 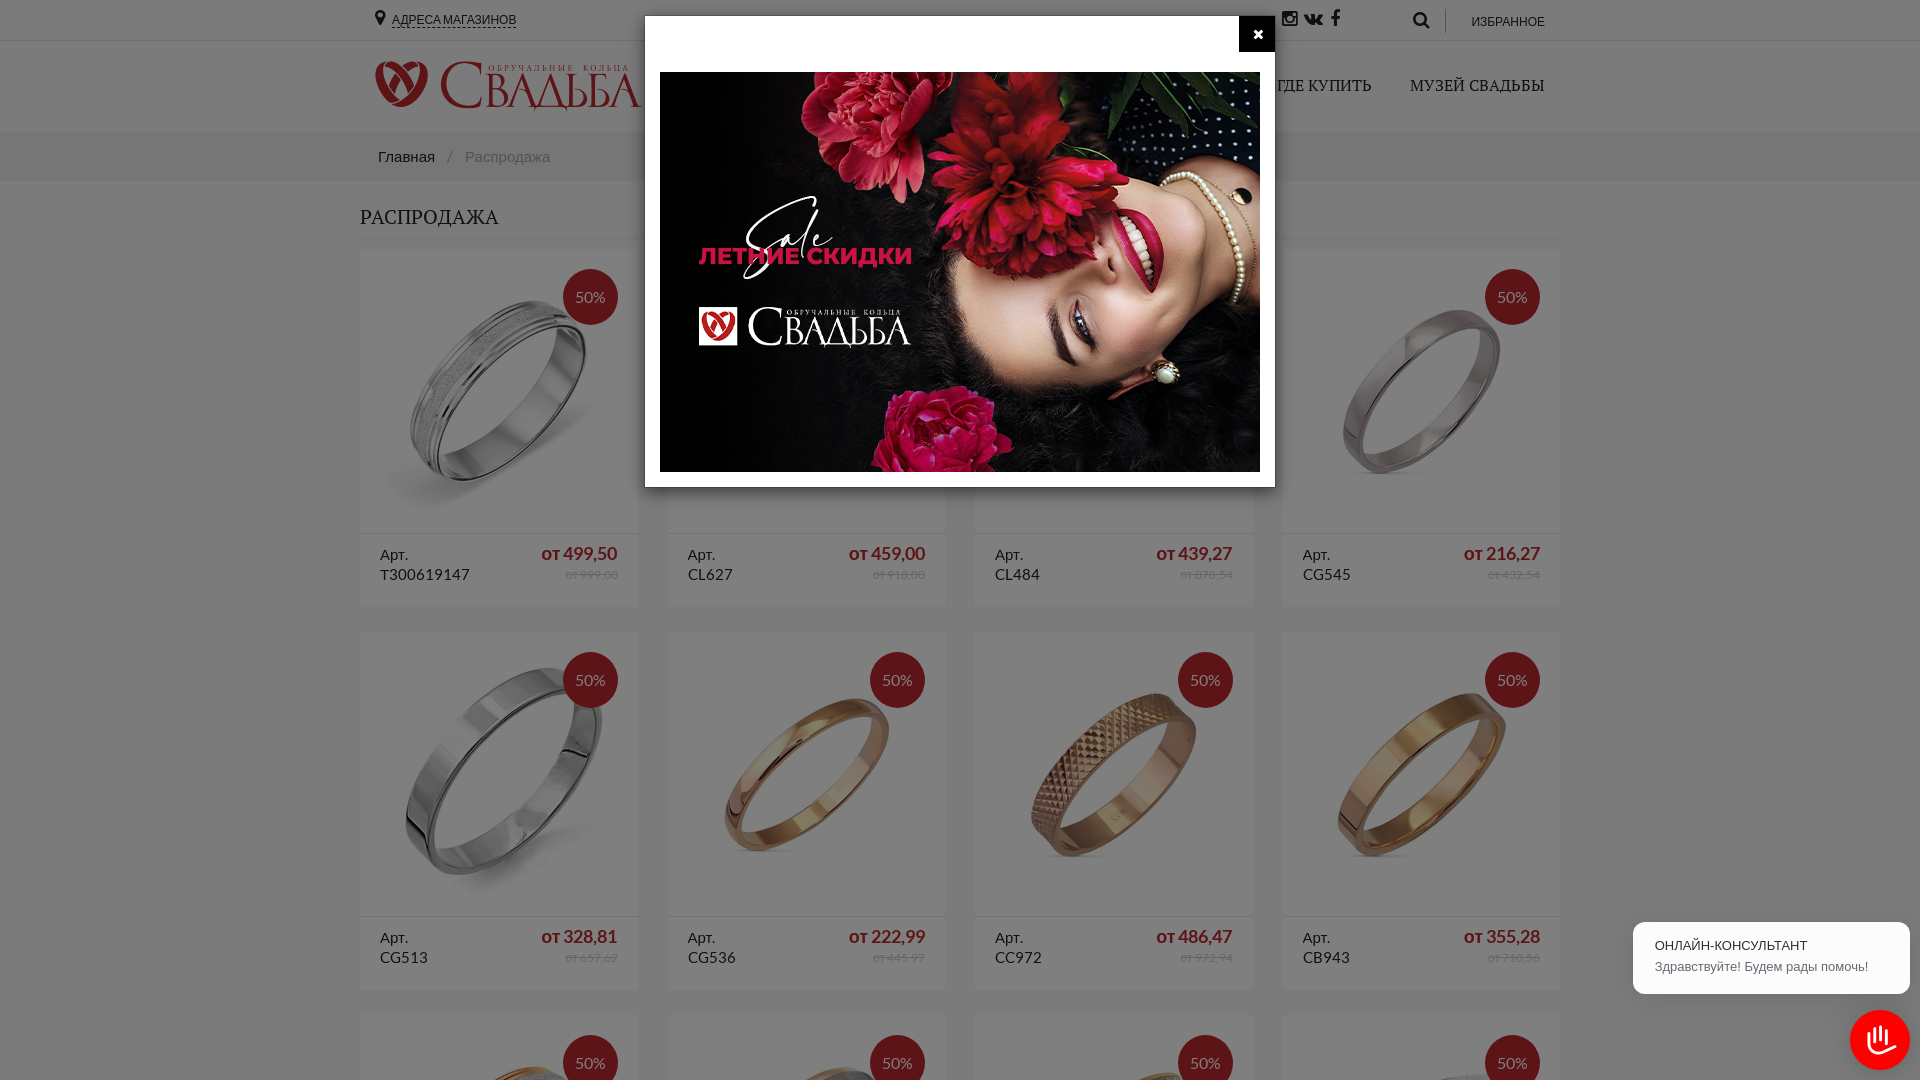 What do you see at coordinates (1114, 774) in the screenshot?
I see `50%` at bounding box center [1114, 774].